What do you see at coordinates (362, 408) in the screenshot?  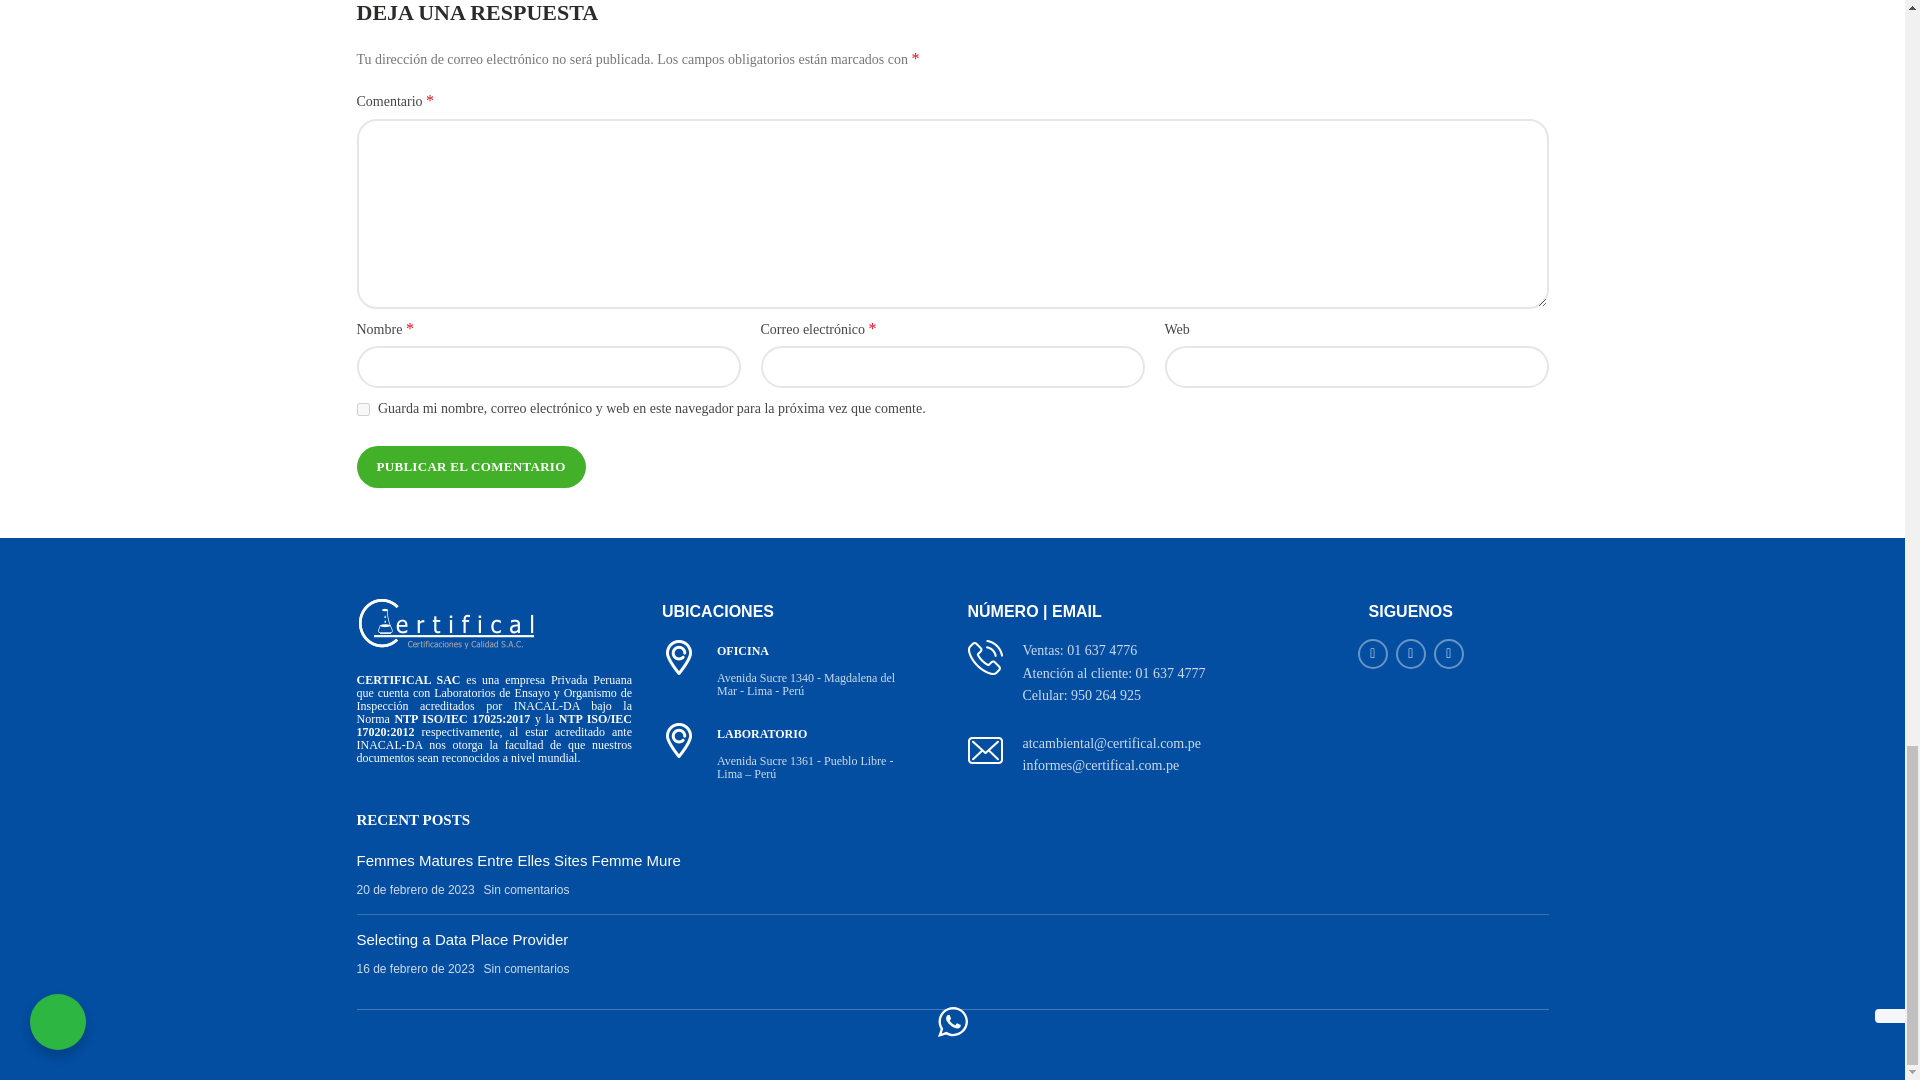 I see `yes` at bounding box center [362, 408].